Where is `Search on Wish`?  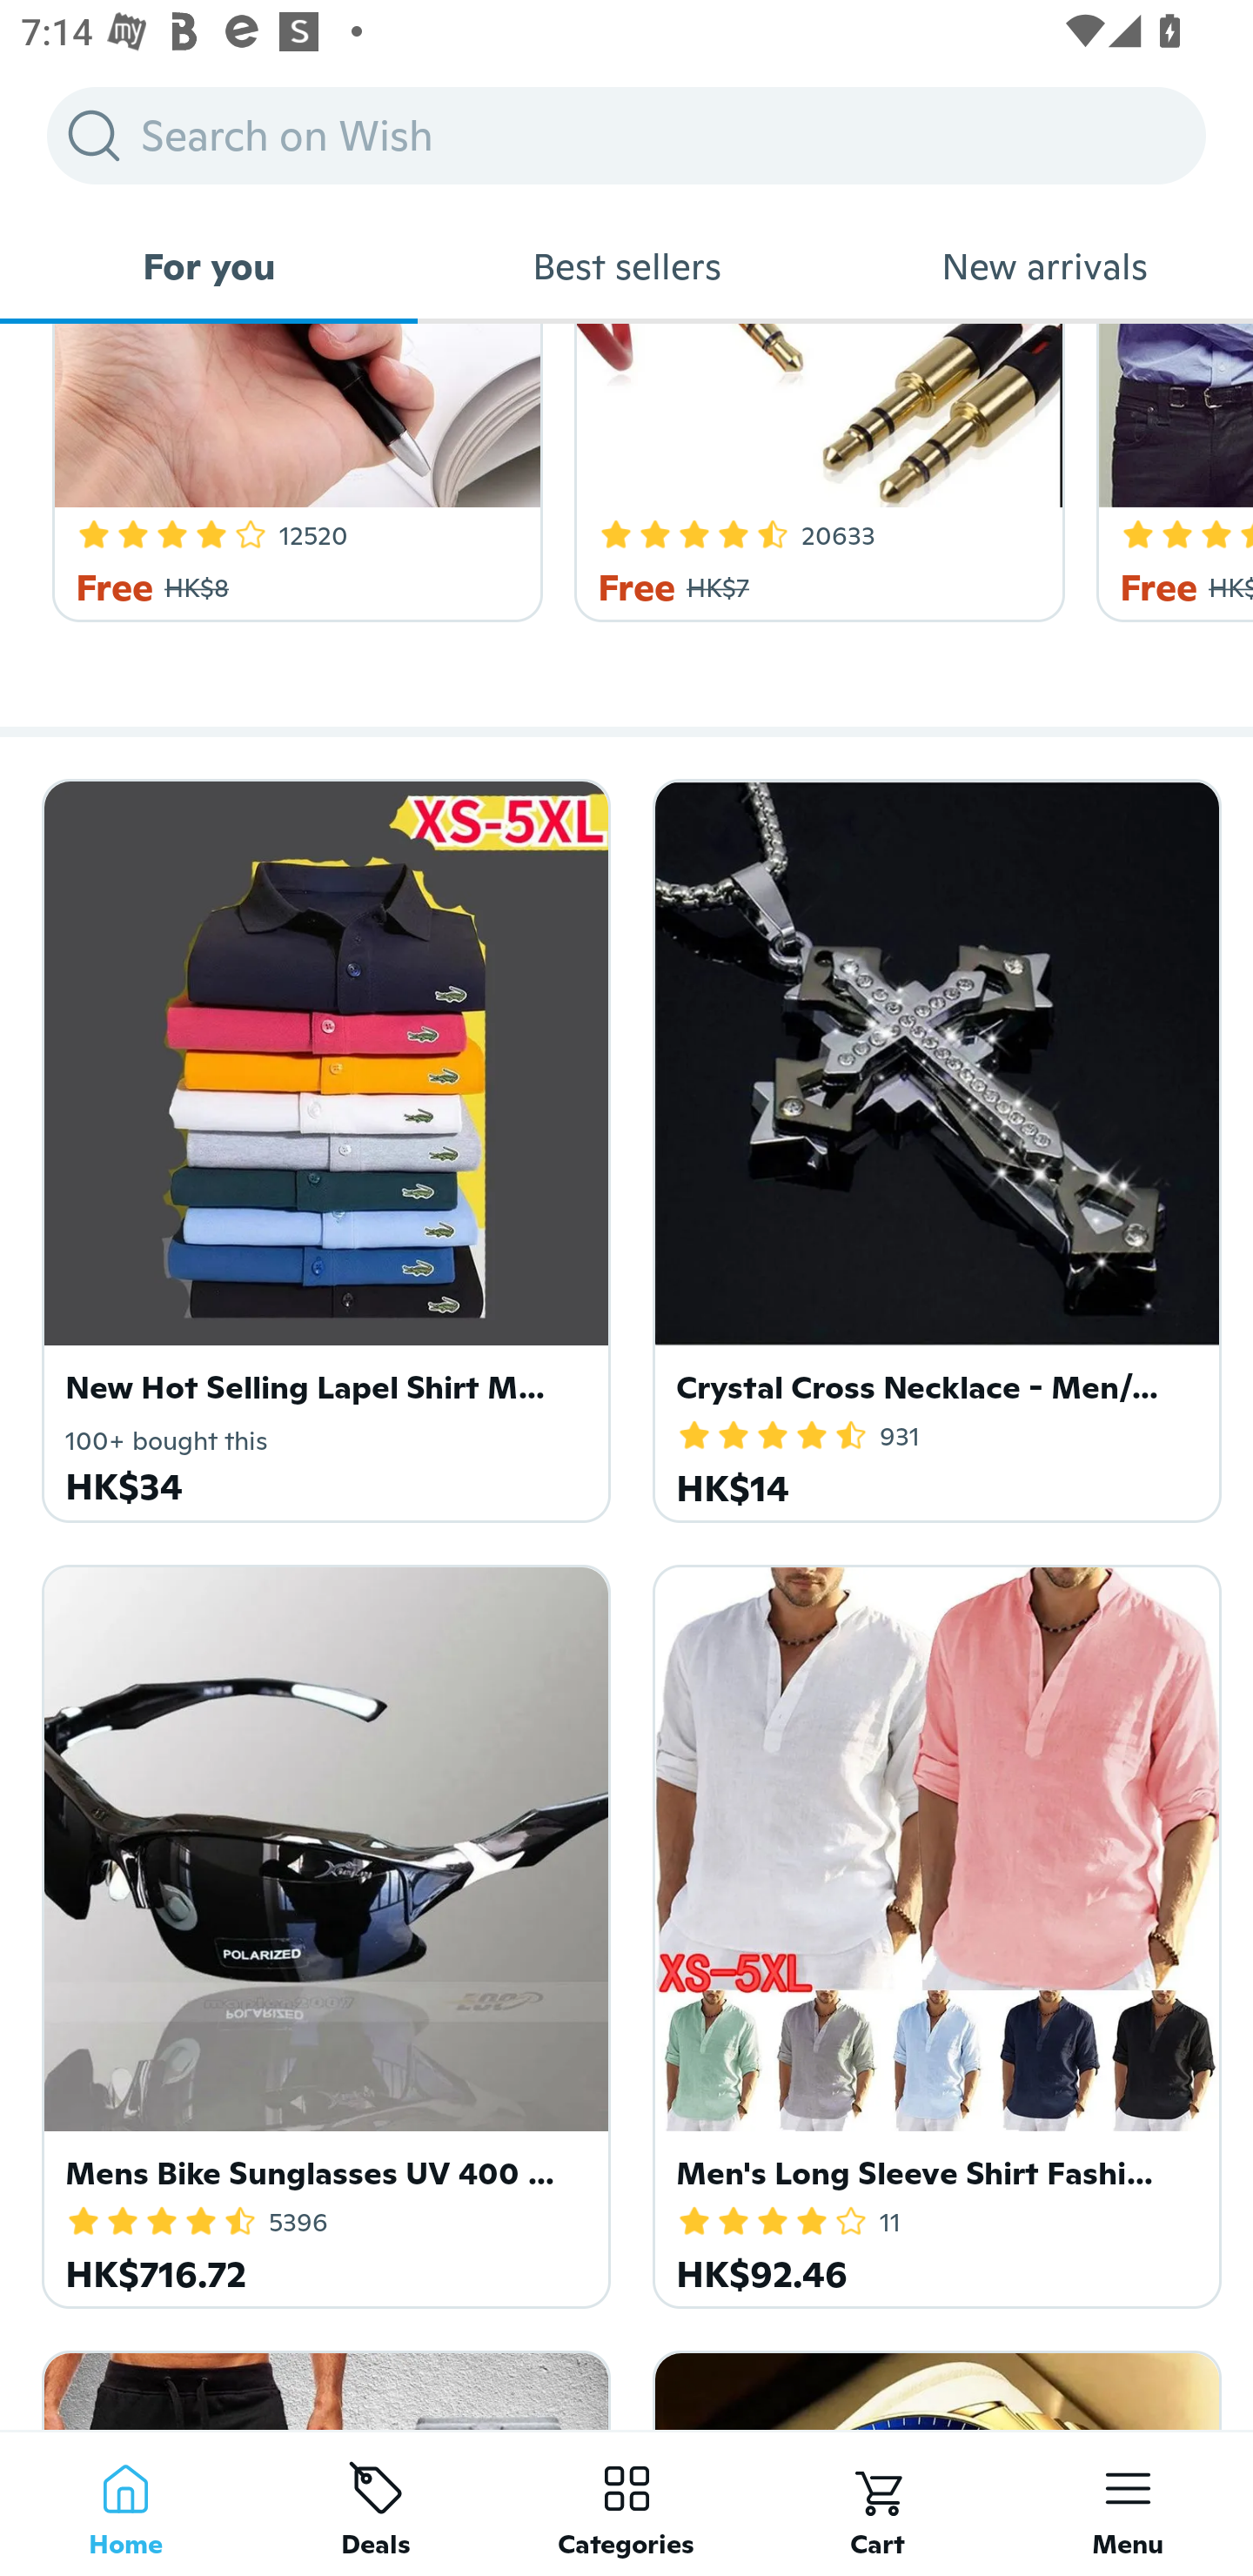 Search on Wish is located at coordinates (626, 135).